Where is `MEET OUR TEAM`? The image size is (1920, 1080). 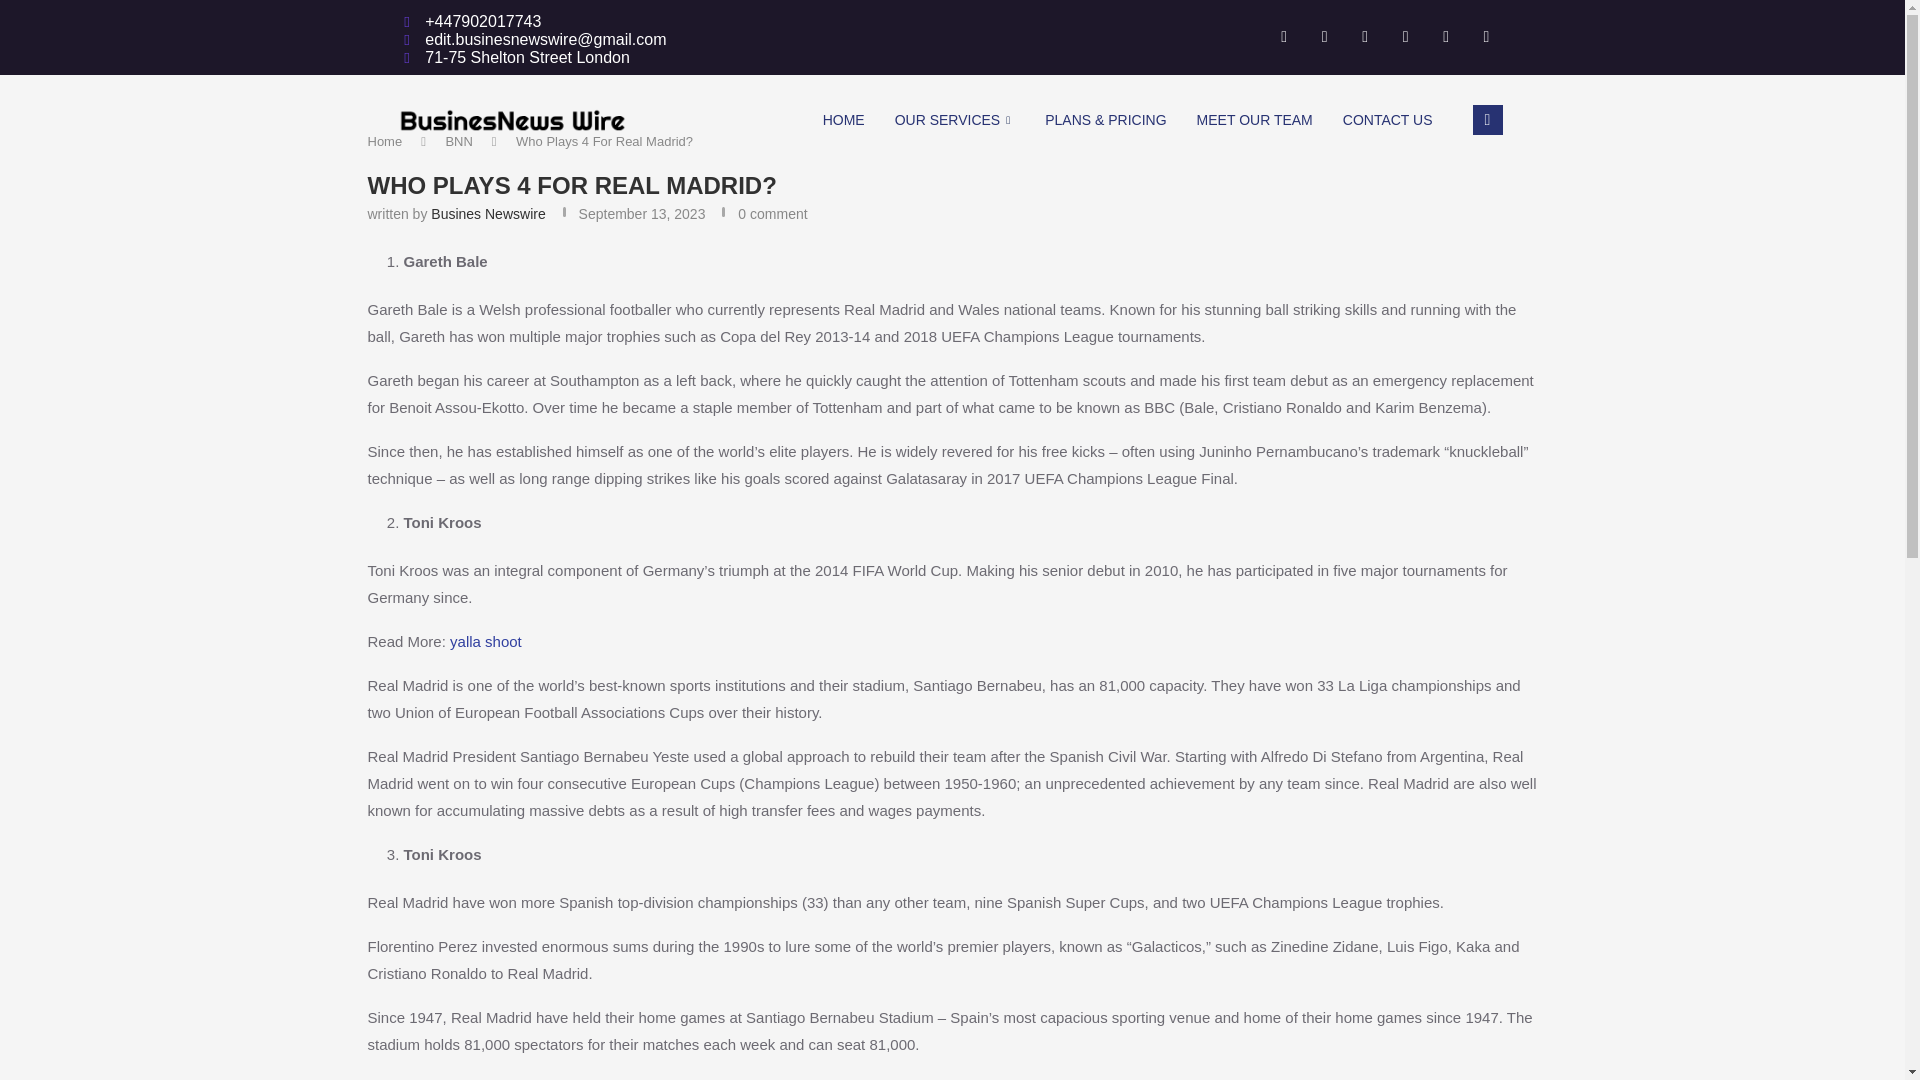 MEET OUR TEAM is located at coordinates (1255, 120).